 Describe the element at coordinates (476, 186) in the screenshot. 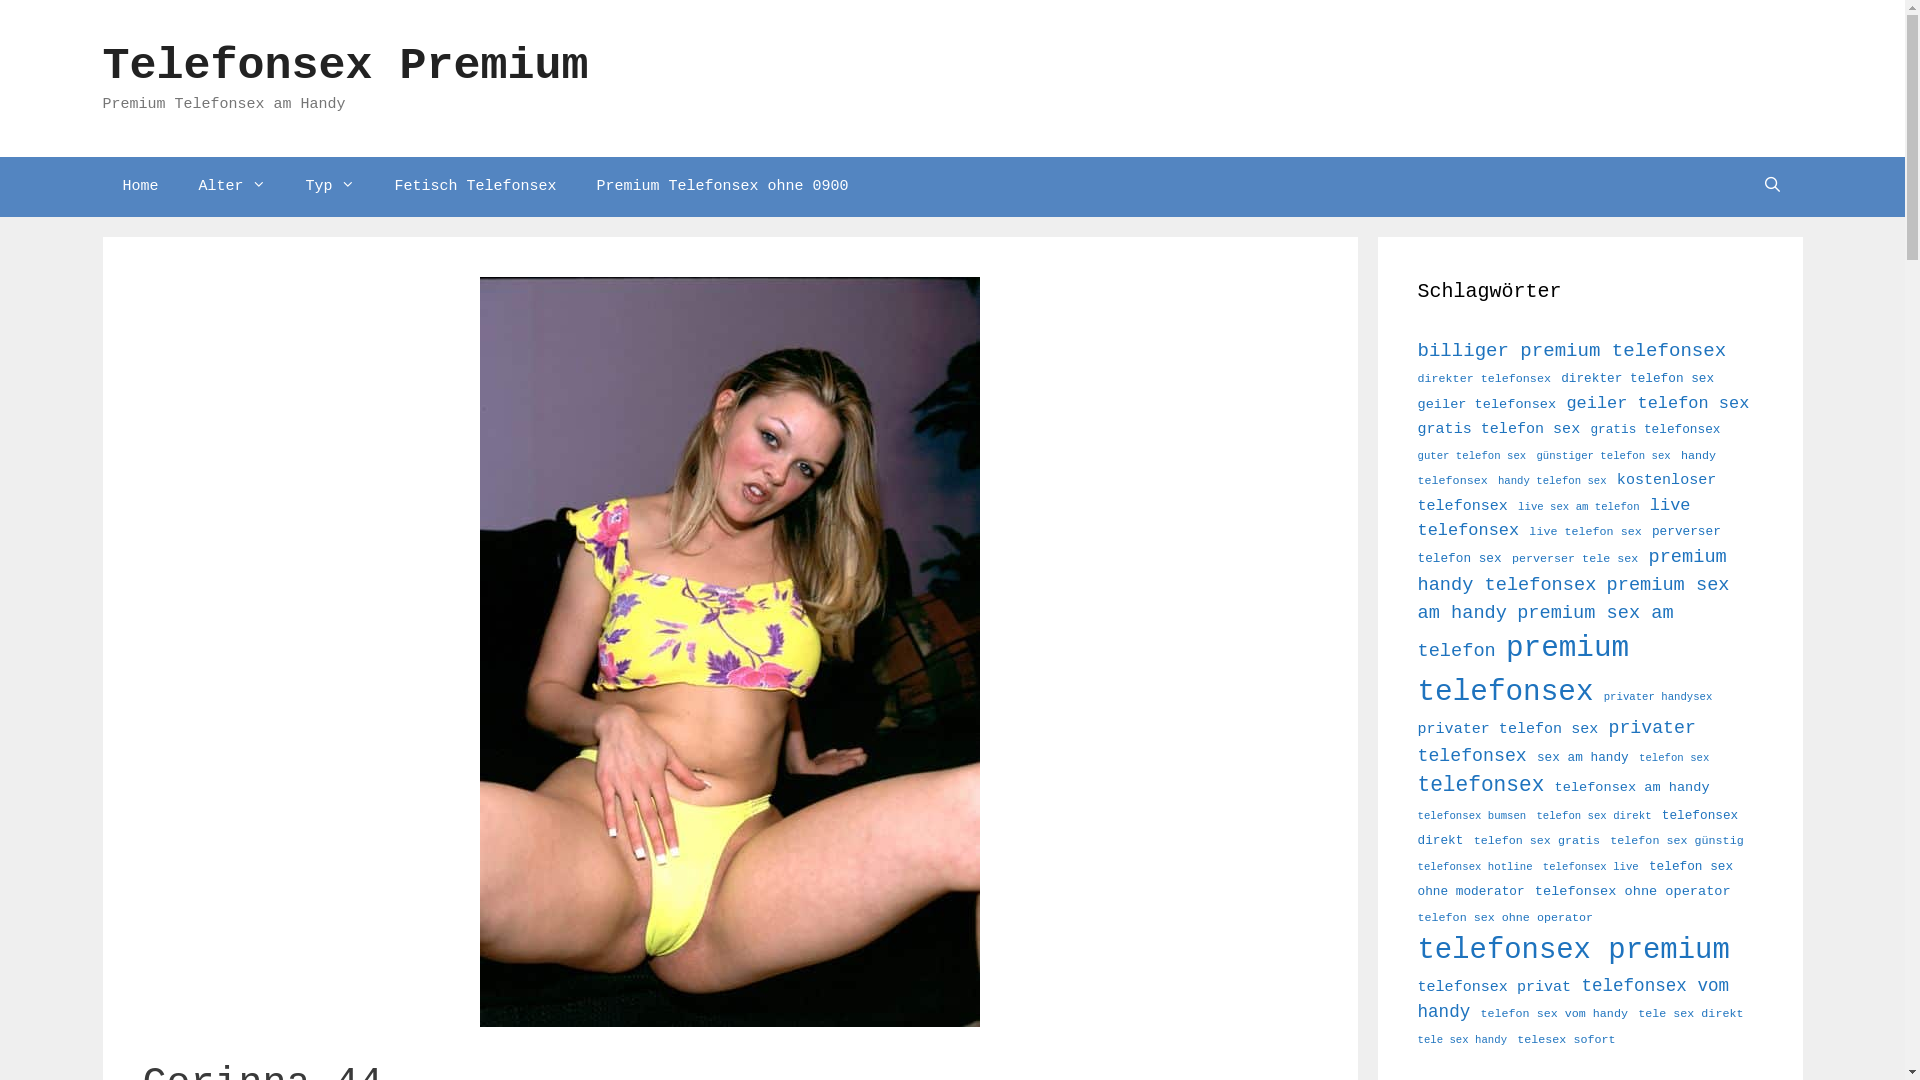

I see `Fetisch Telefonsex` at that location.